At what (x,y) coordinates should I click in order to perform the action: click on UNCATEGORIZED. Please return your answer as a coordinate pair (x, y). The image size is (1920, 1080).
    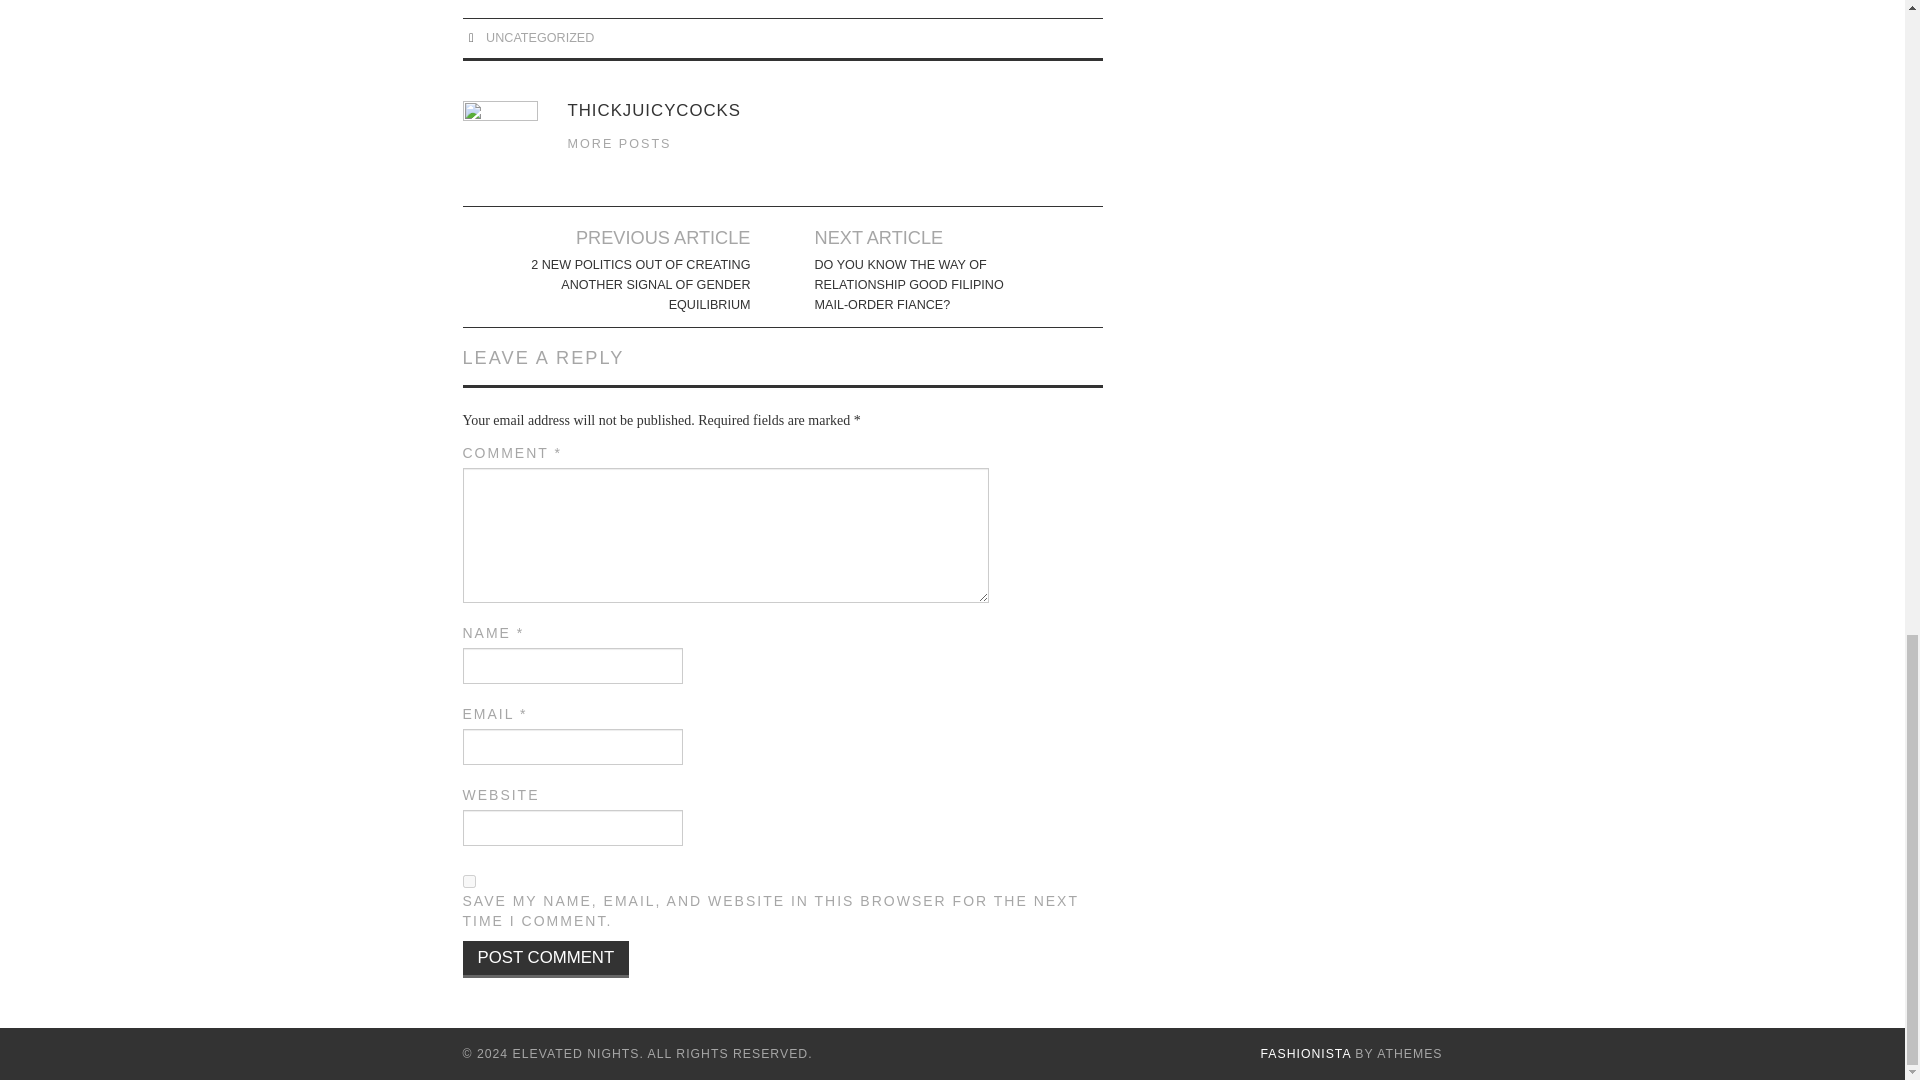
    Looking at the image, I should click on (539, 38).